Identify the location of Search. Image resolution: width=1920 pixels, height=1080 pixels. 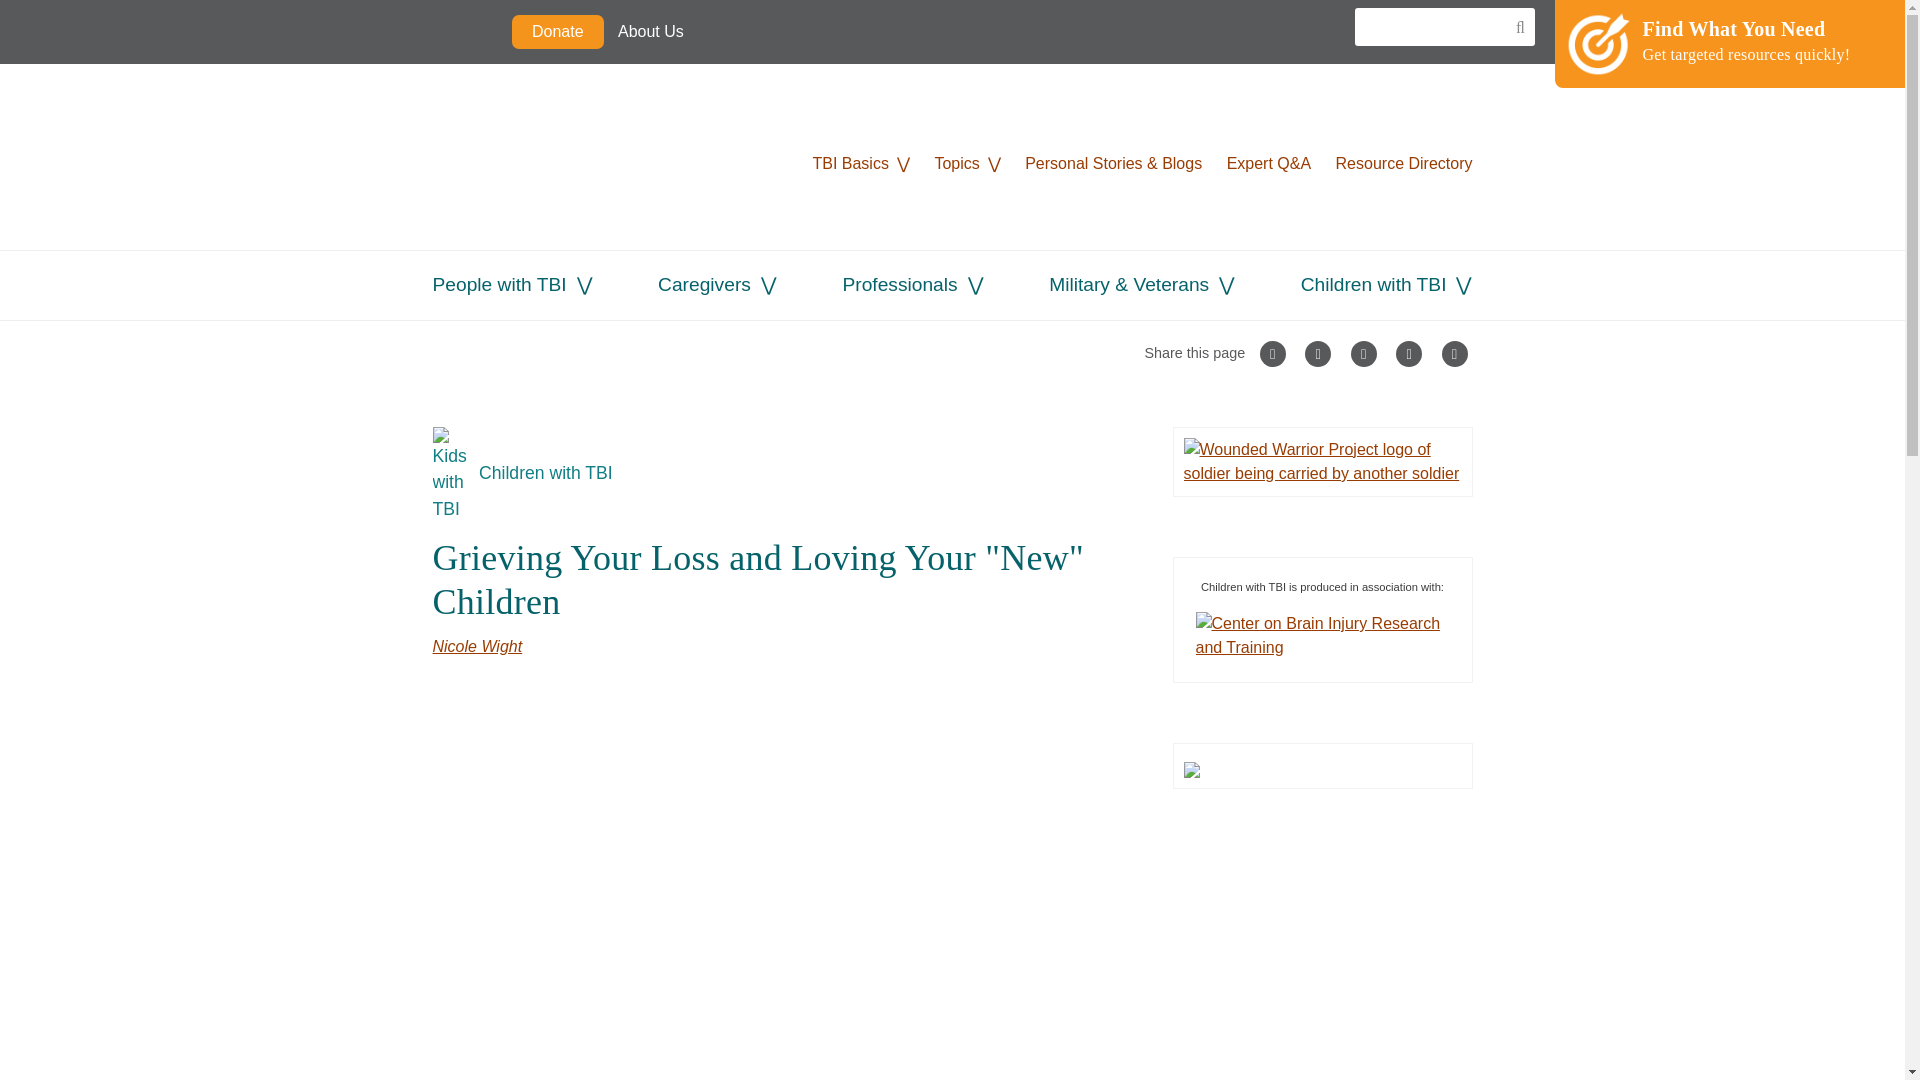
(1514, 28).